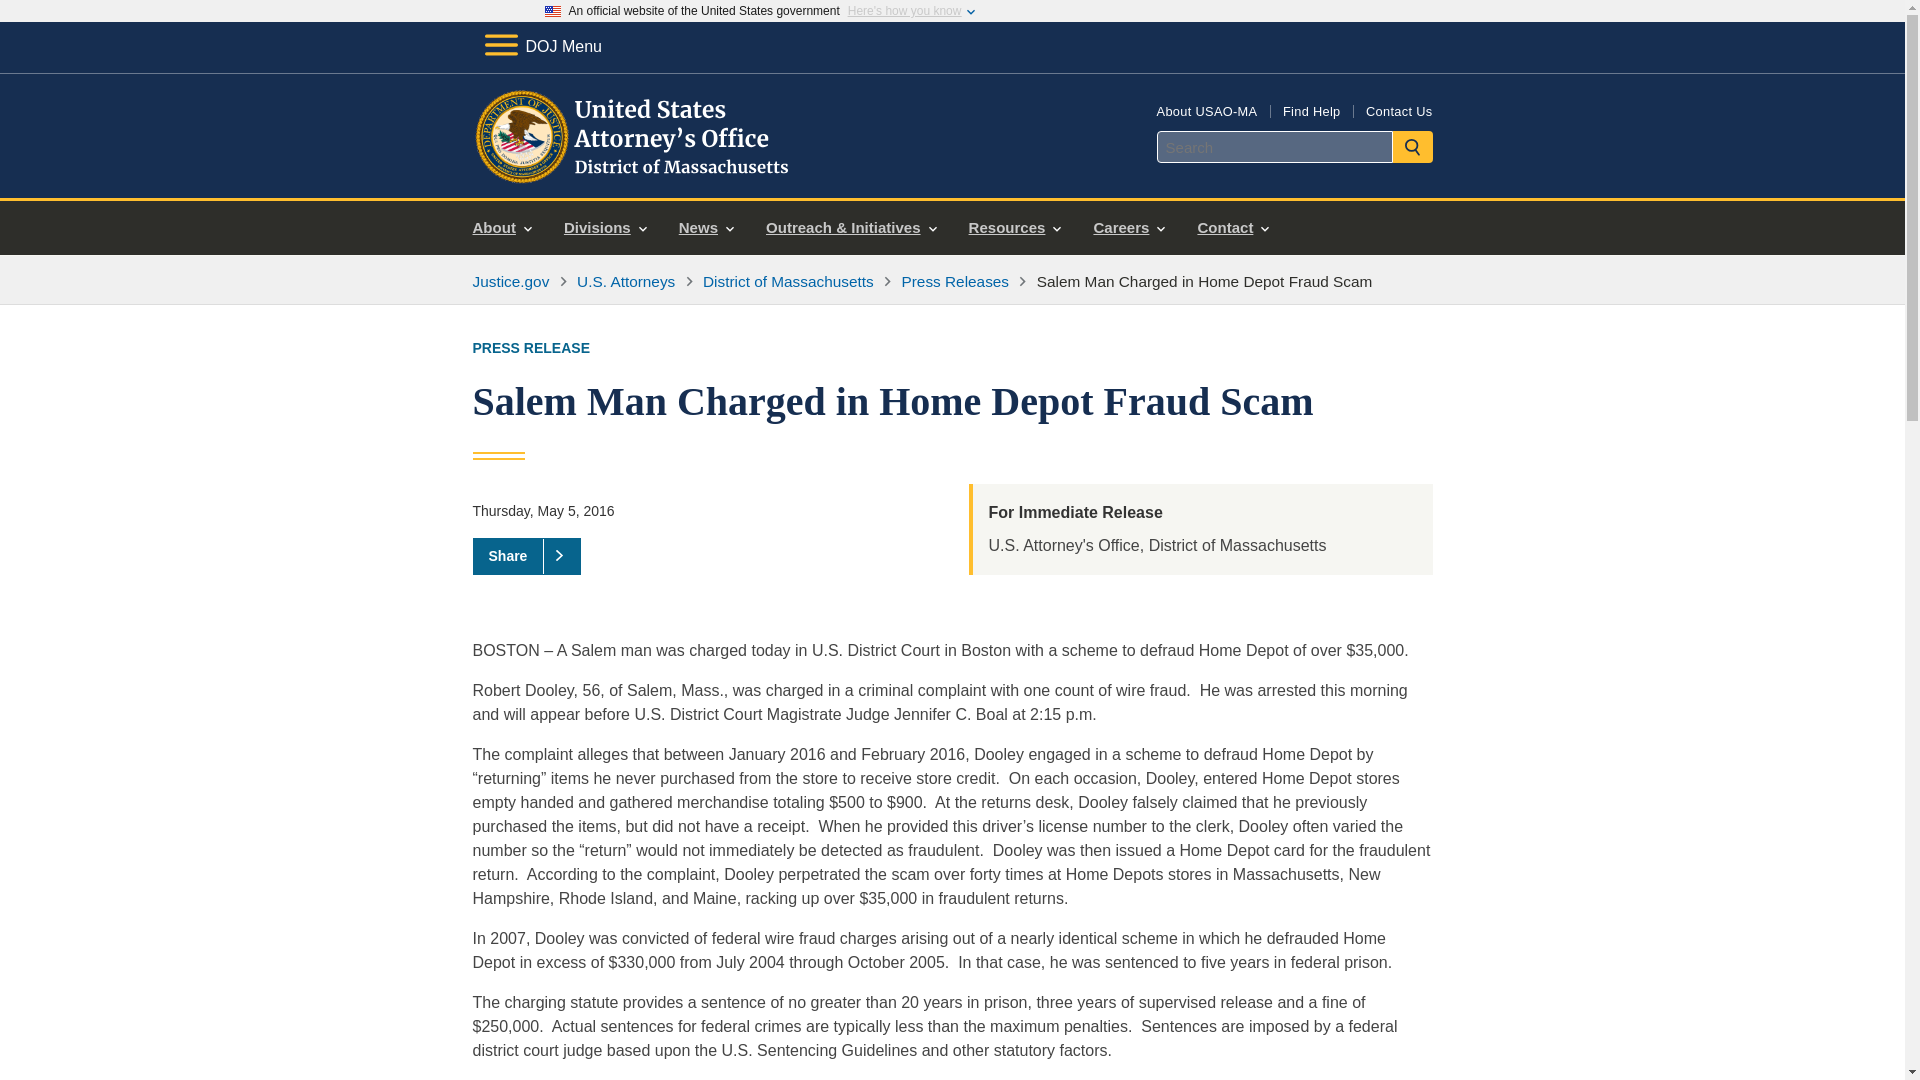  Describe the element at coordinates (1311, 110) in the screenshot. I see `Find Help` at that location.